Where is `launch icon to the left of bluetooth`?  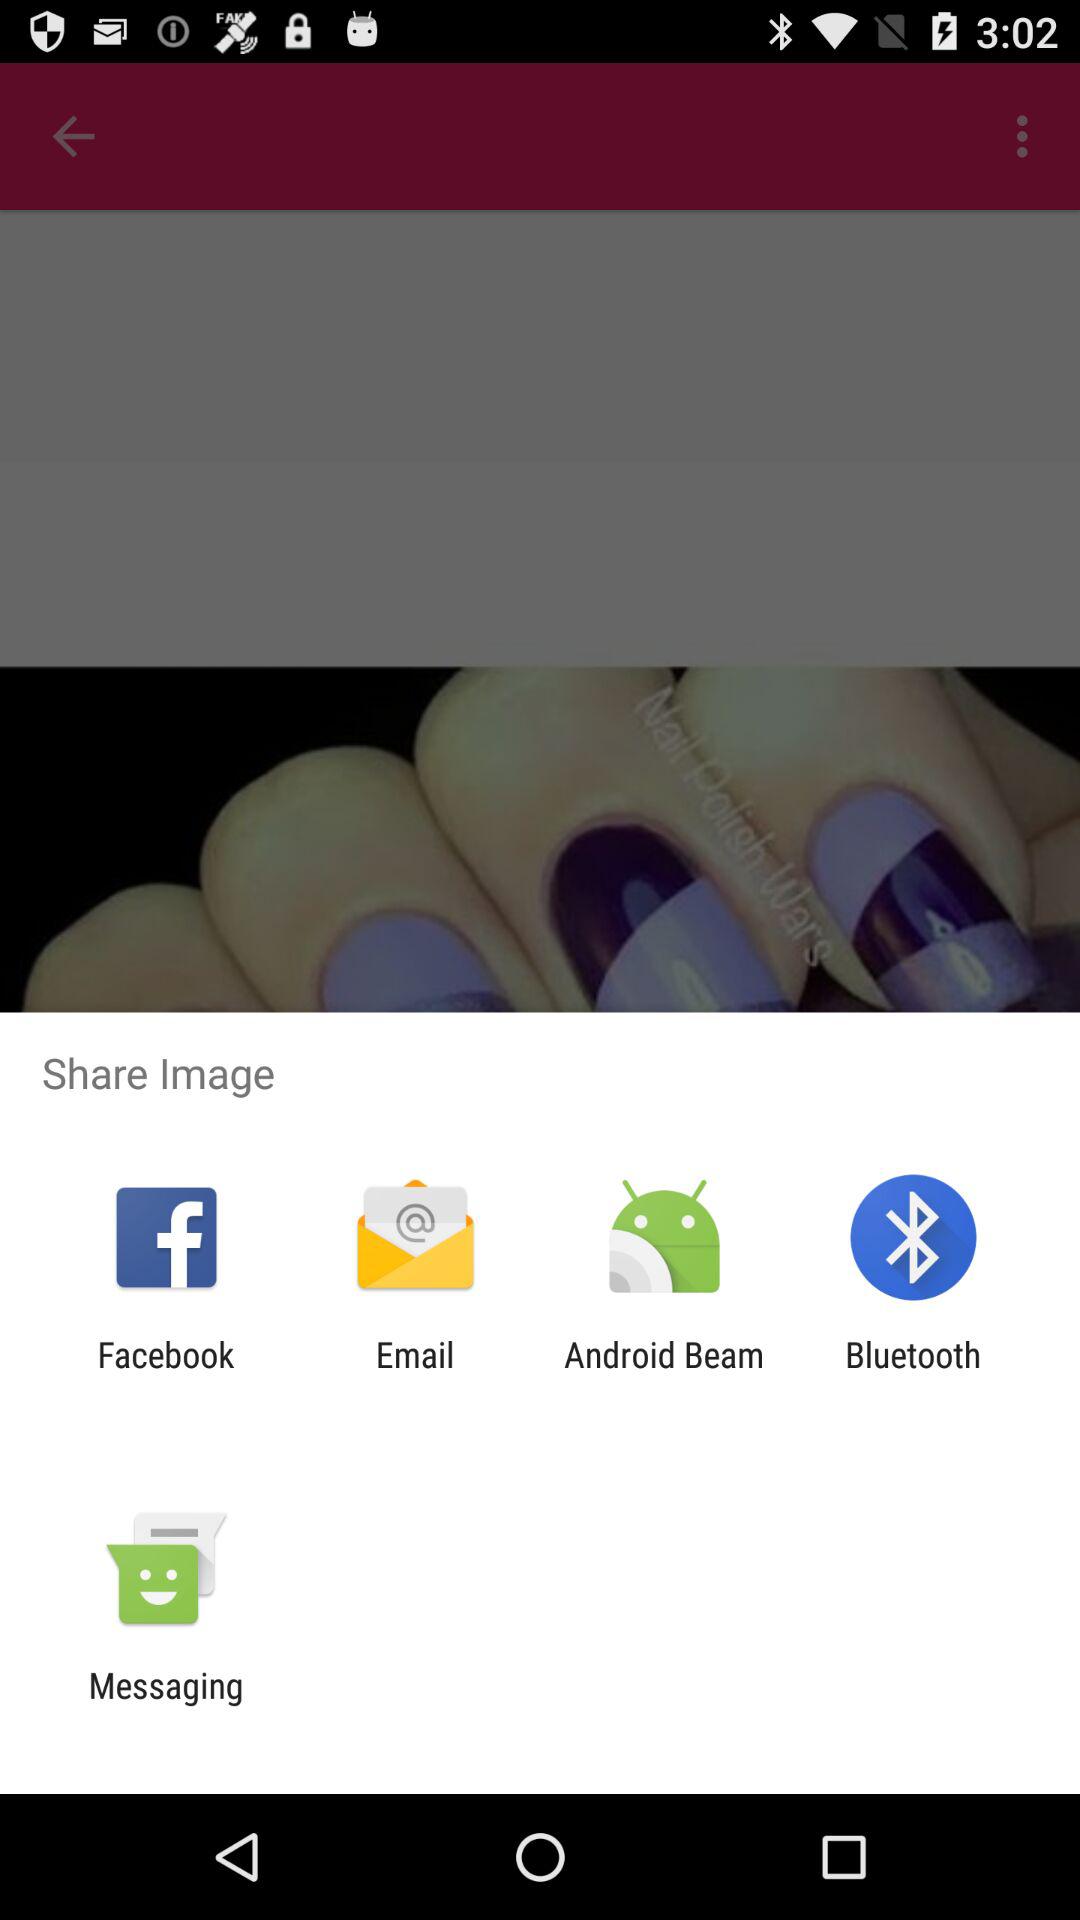
launch icon to the left of bluetooth is located at coordinates (664, 1375).